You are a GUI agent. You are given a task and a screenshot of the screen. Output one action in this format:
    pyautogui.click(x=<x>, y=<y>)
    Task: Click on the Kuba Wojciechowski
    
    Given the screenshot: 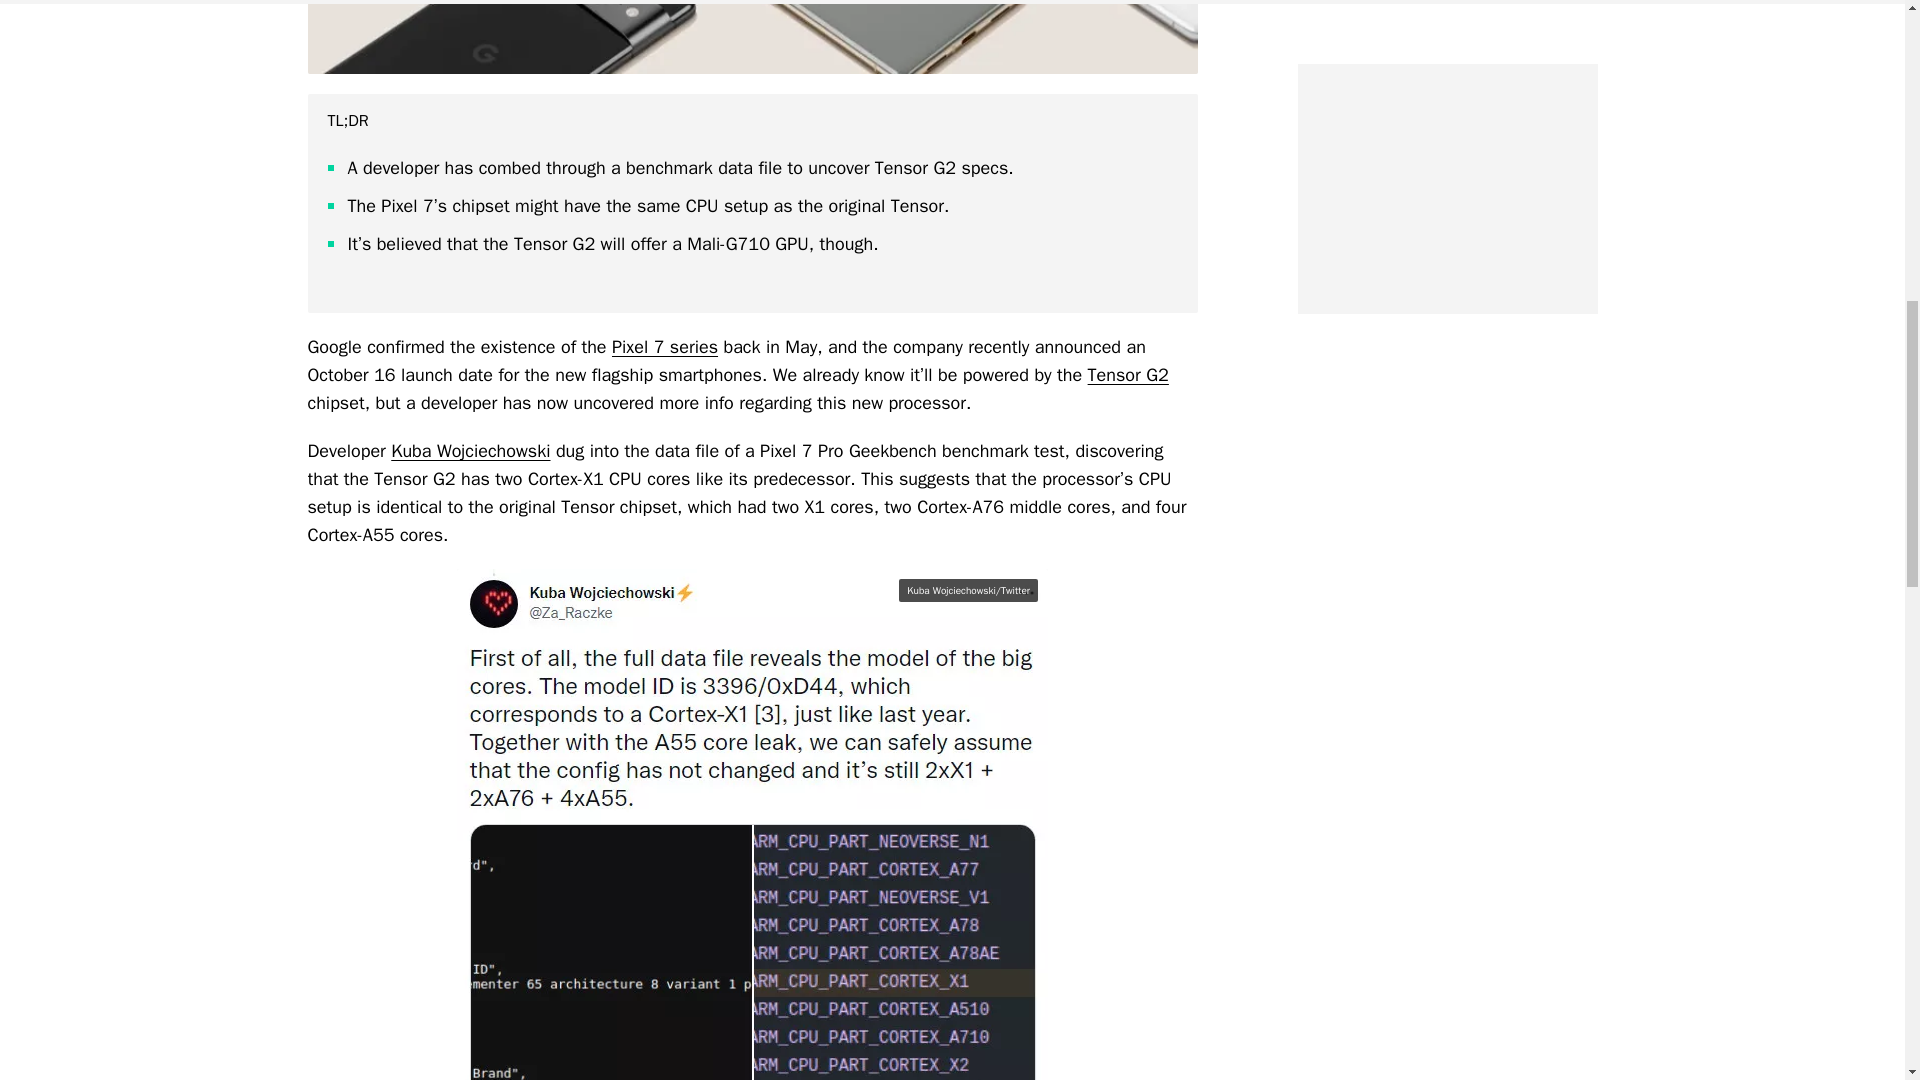 What is the action you would take?
    pyautogui.click(x=470, y=450)
    